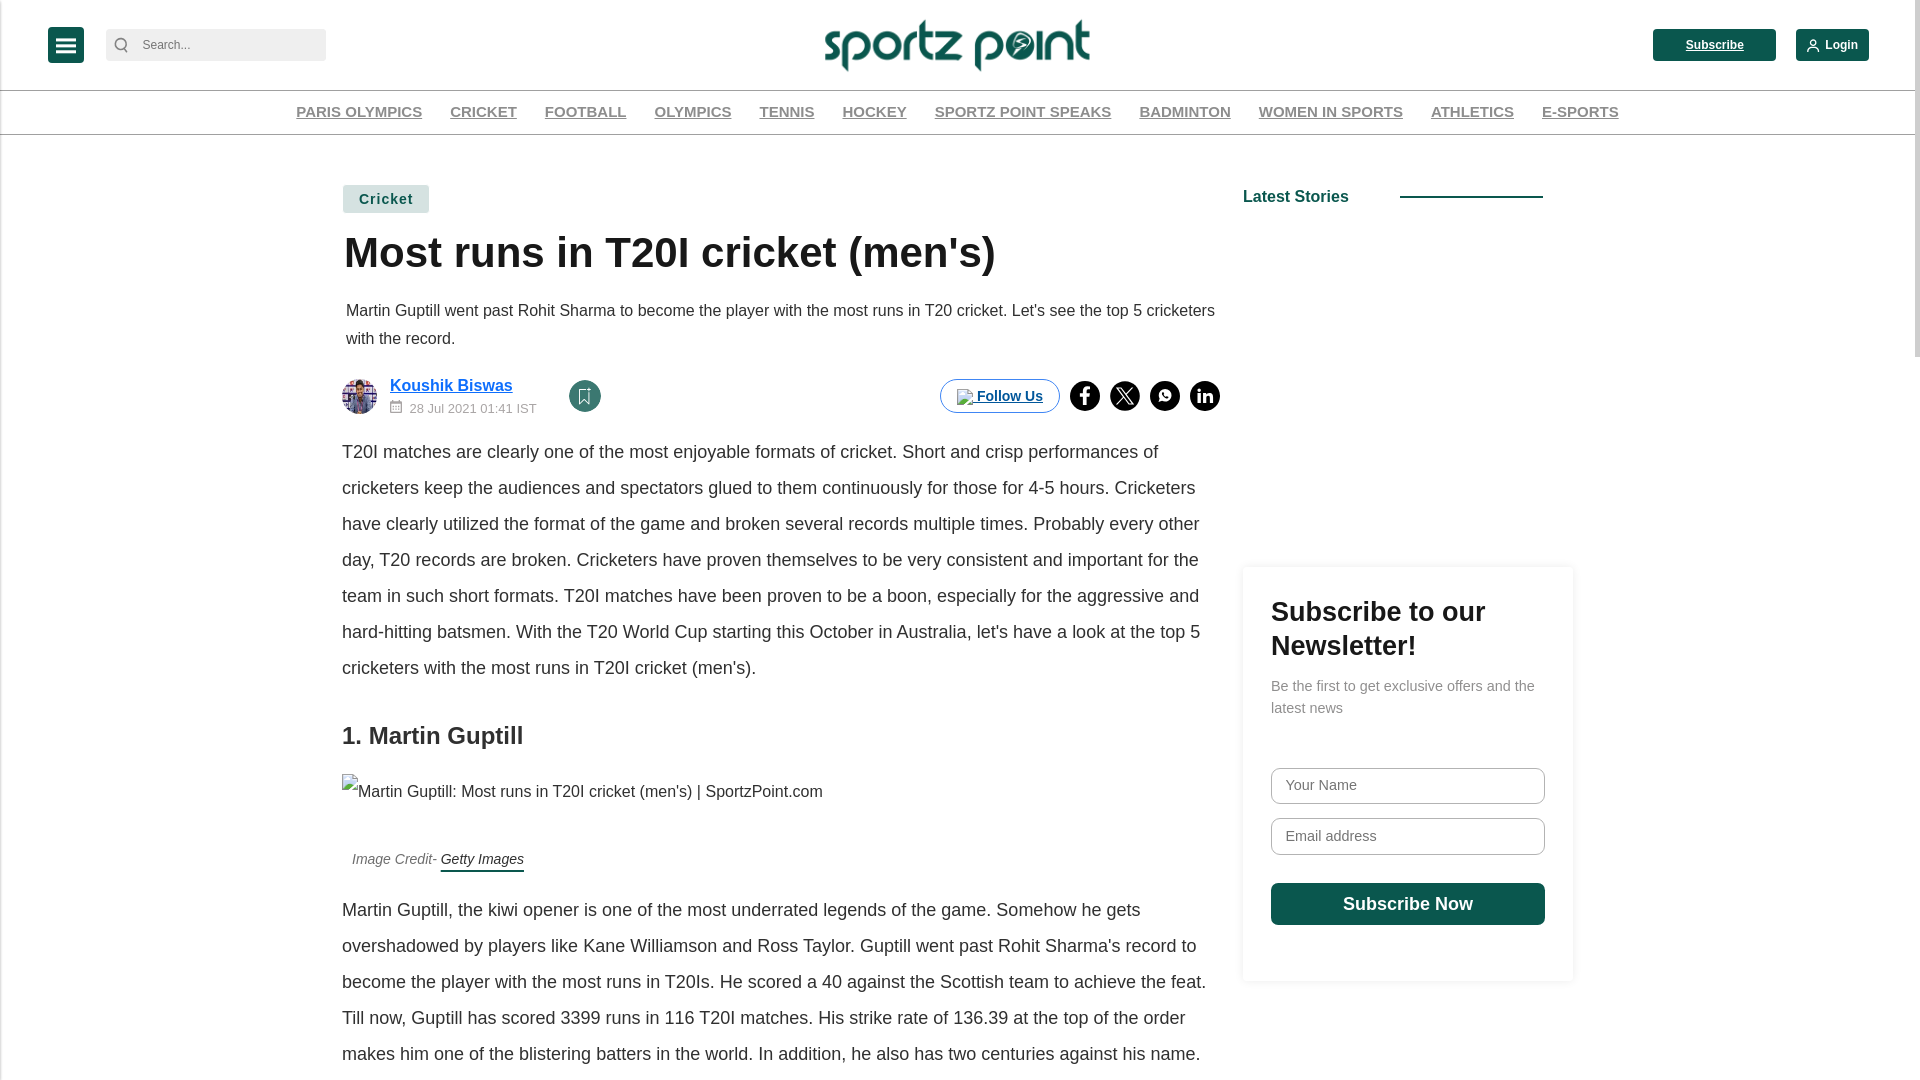 The height and width of the screenshot is (1080, 1920). Describe the element at coordinates (1184, 112) in the screenshot. I see `BADMINTON` at that location.